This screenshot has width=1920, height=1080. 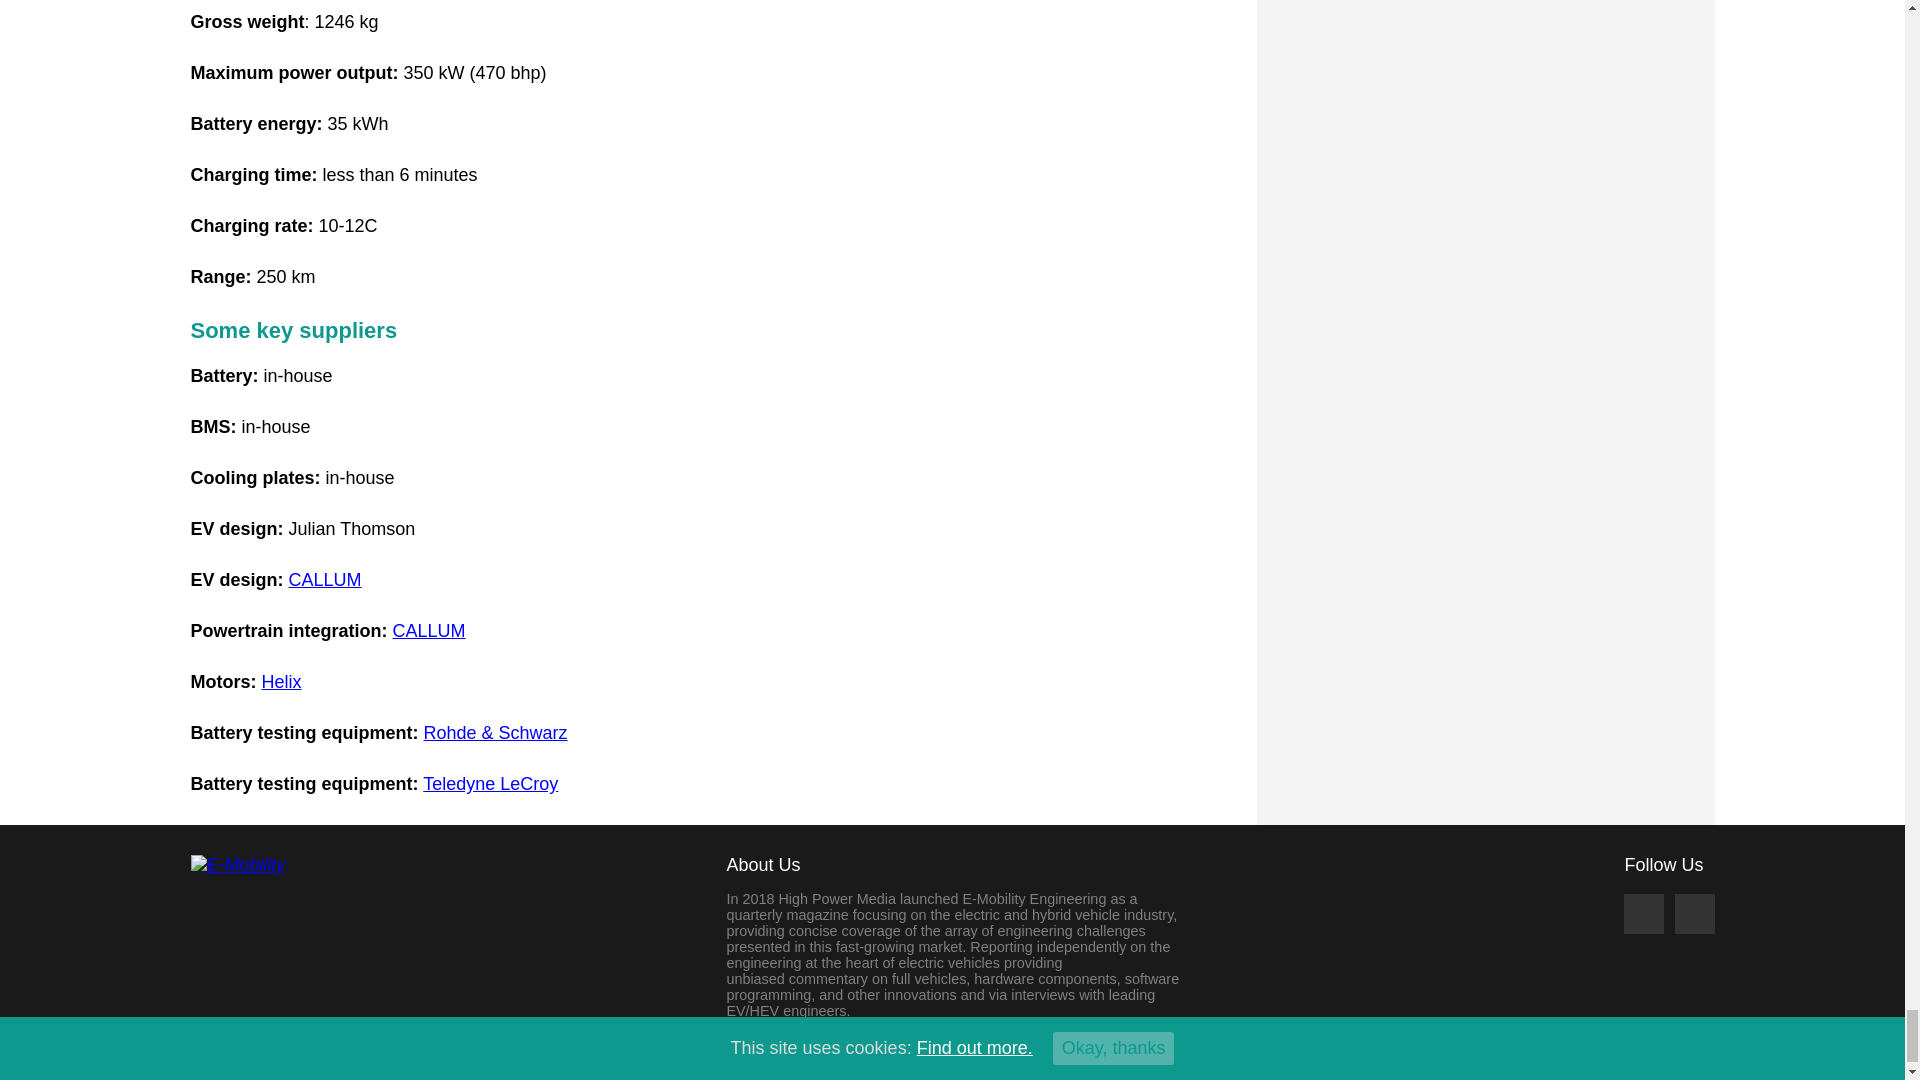 What do you see at coordinates (430, 631) in the screenshot?
I see `CALLUM` at bounding box center [430, 631].